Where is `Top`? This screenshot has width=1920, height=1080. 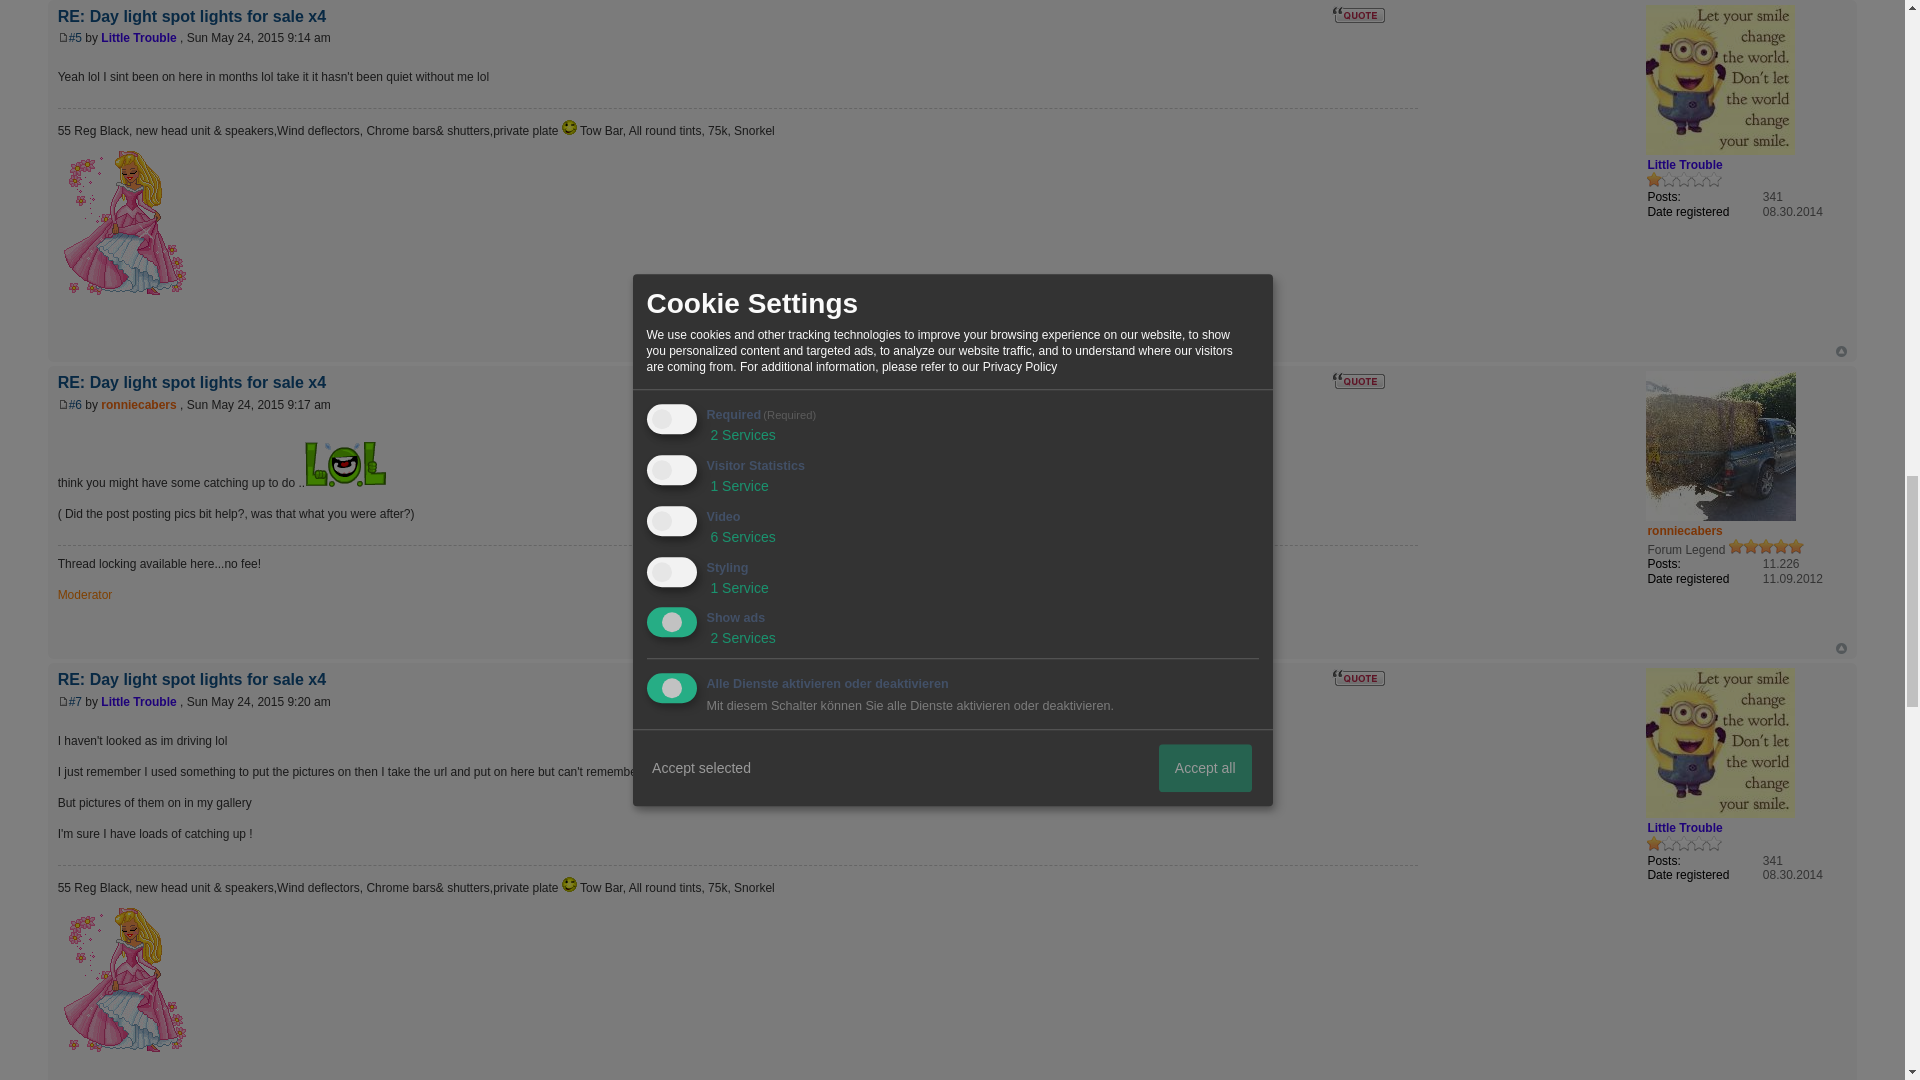
Top is located at coordinates (1841, 648).